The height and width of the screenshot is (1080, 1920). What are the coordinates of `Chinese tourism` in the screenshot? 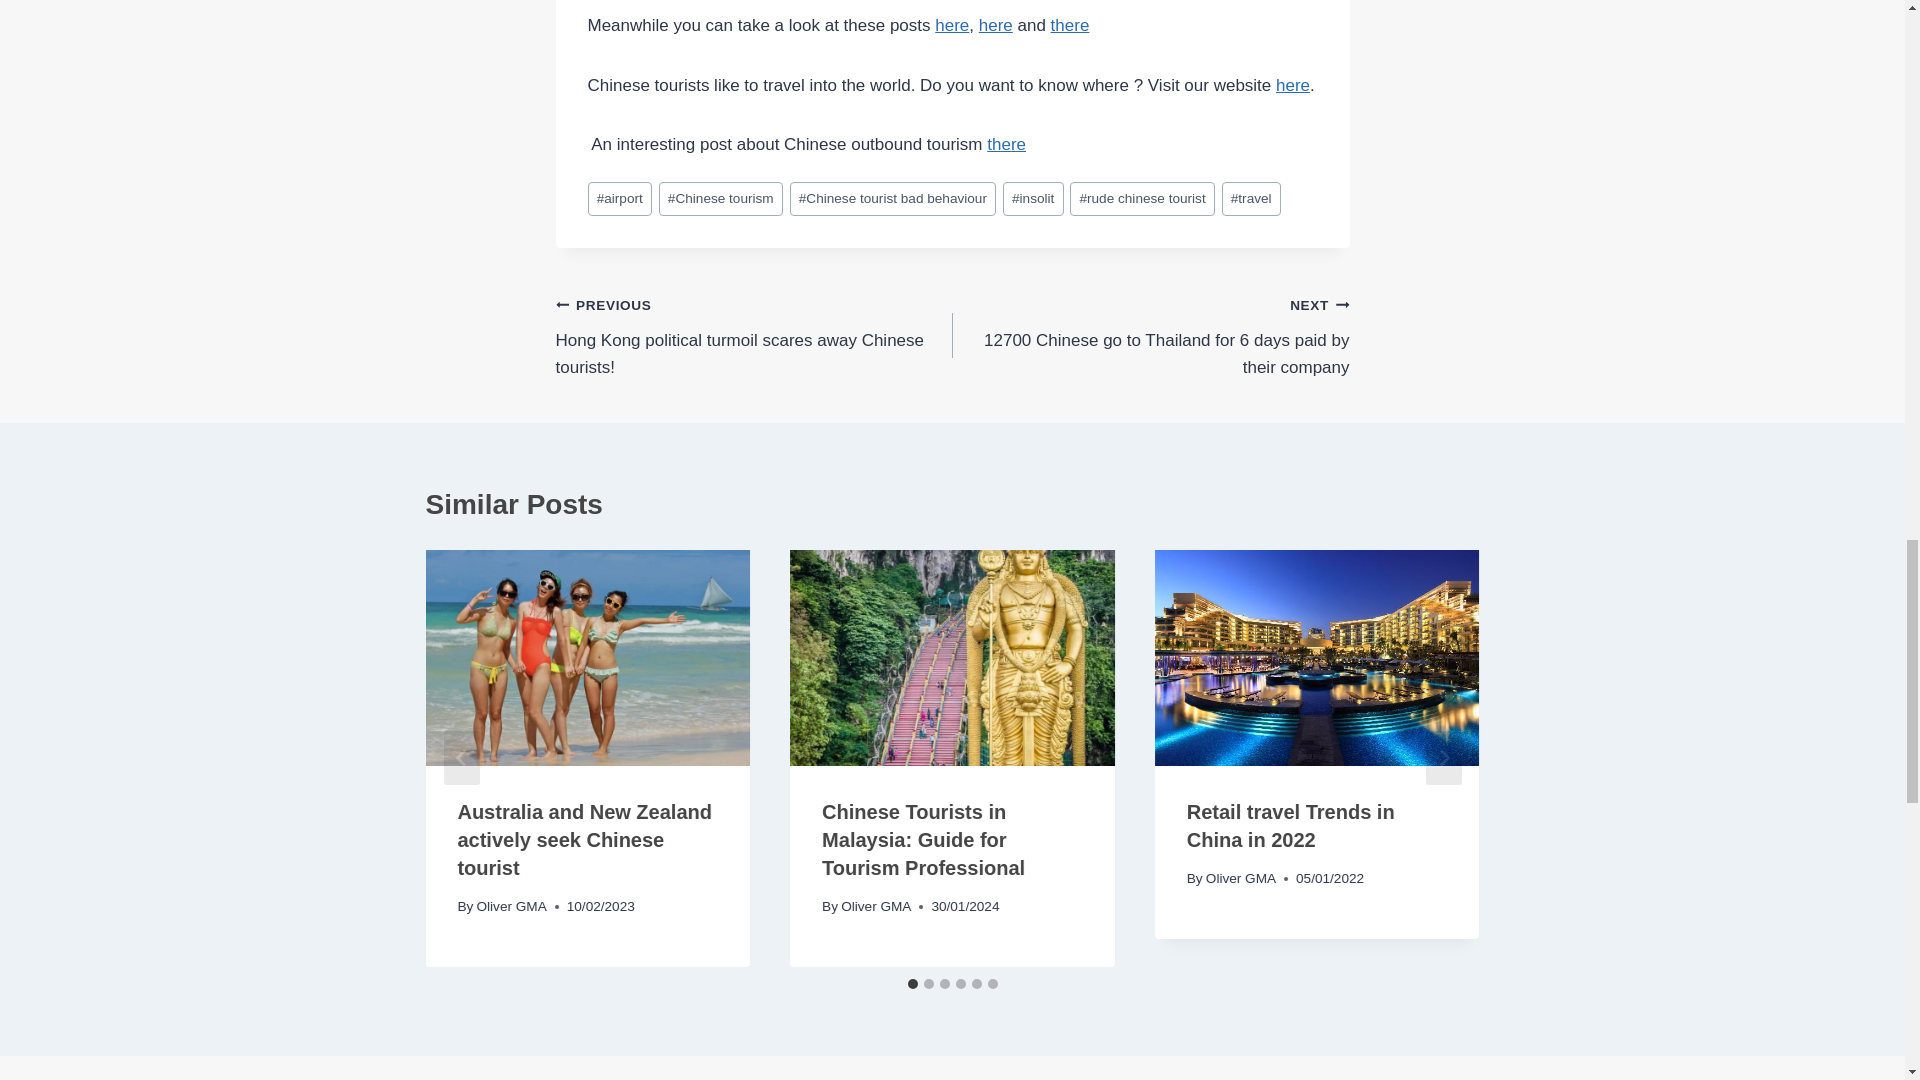 It's located at (720, 200).